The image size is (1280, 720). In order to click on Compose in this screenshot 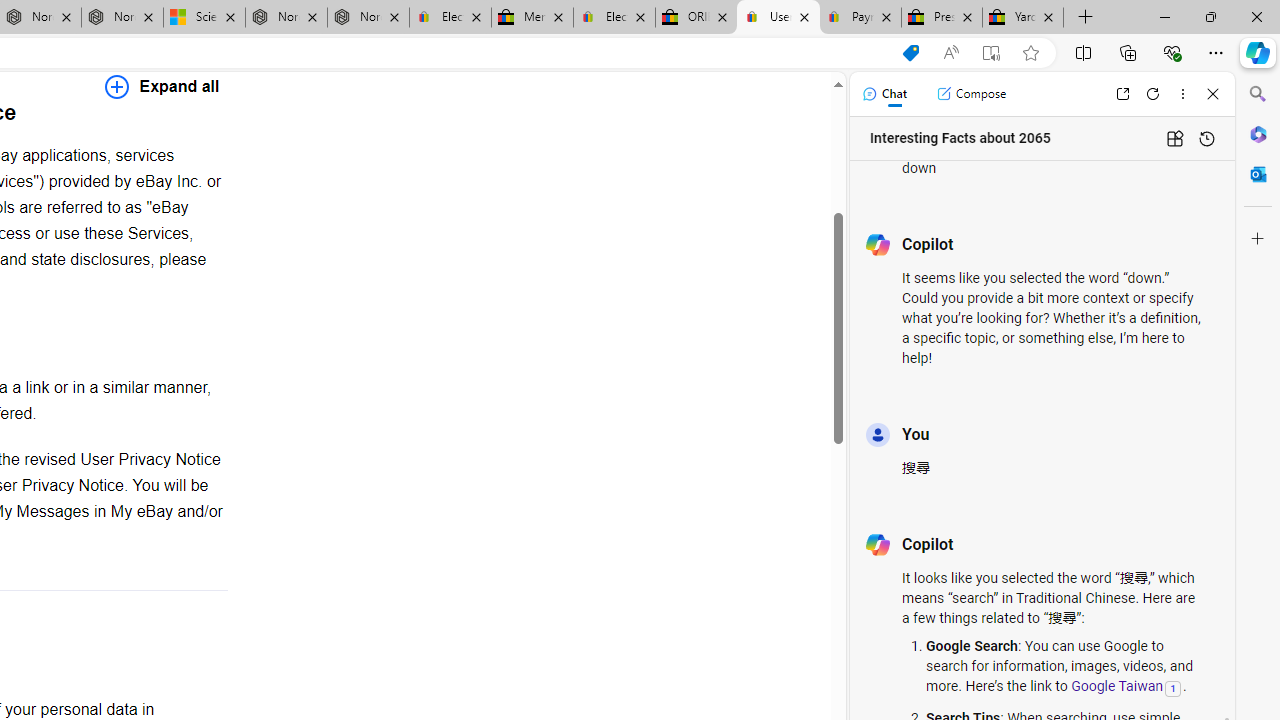, I will do `click(971, 94)`.